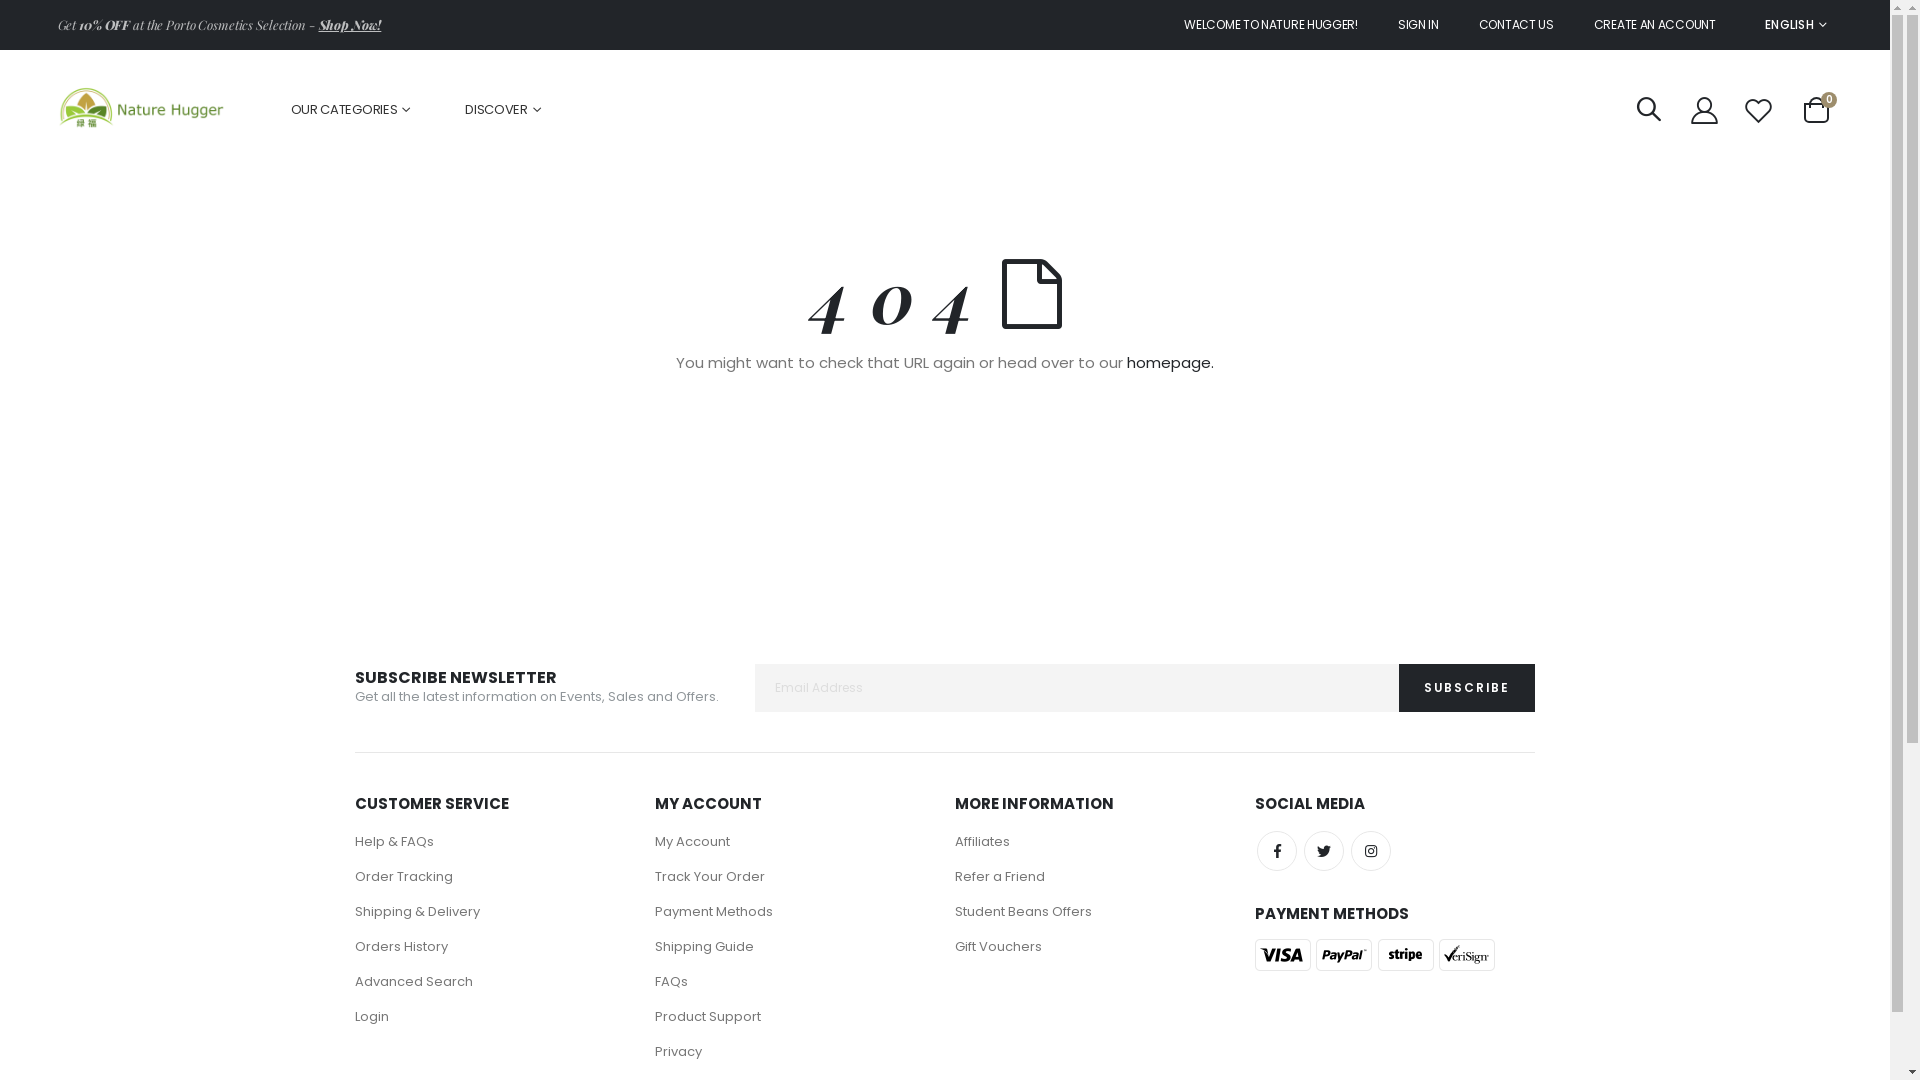  I want to click on Product Support, so click(708, 1016).